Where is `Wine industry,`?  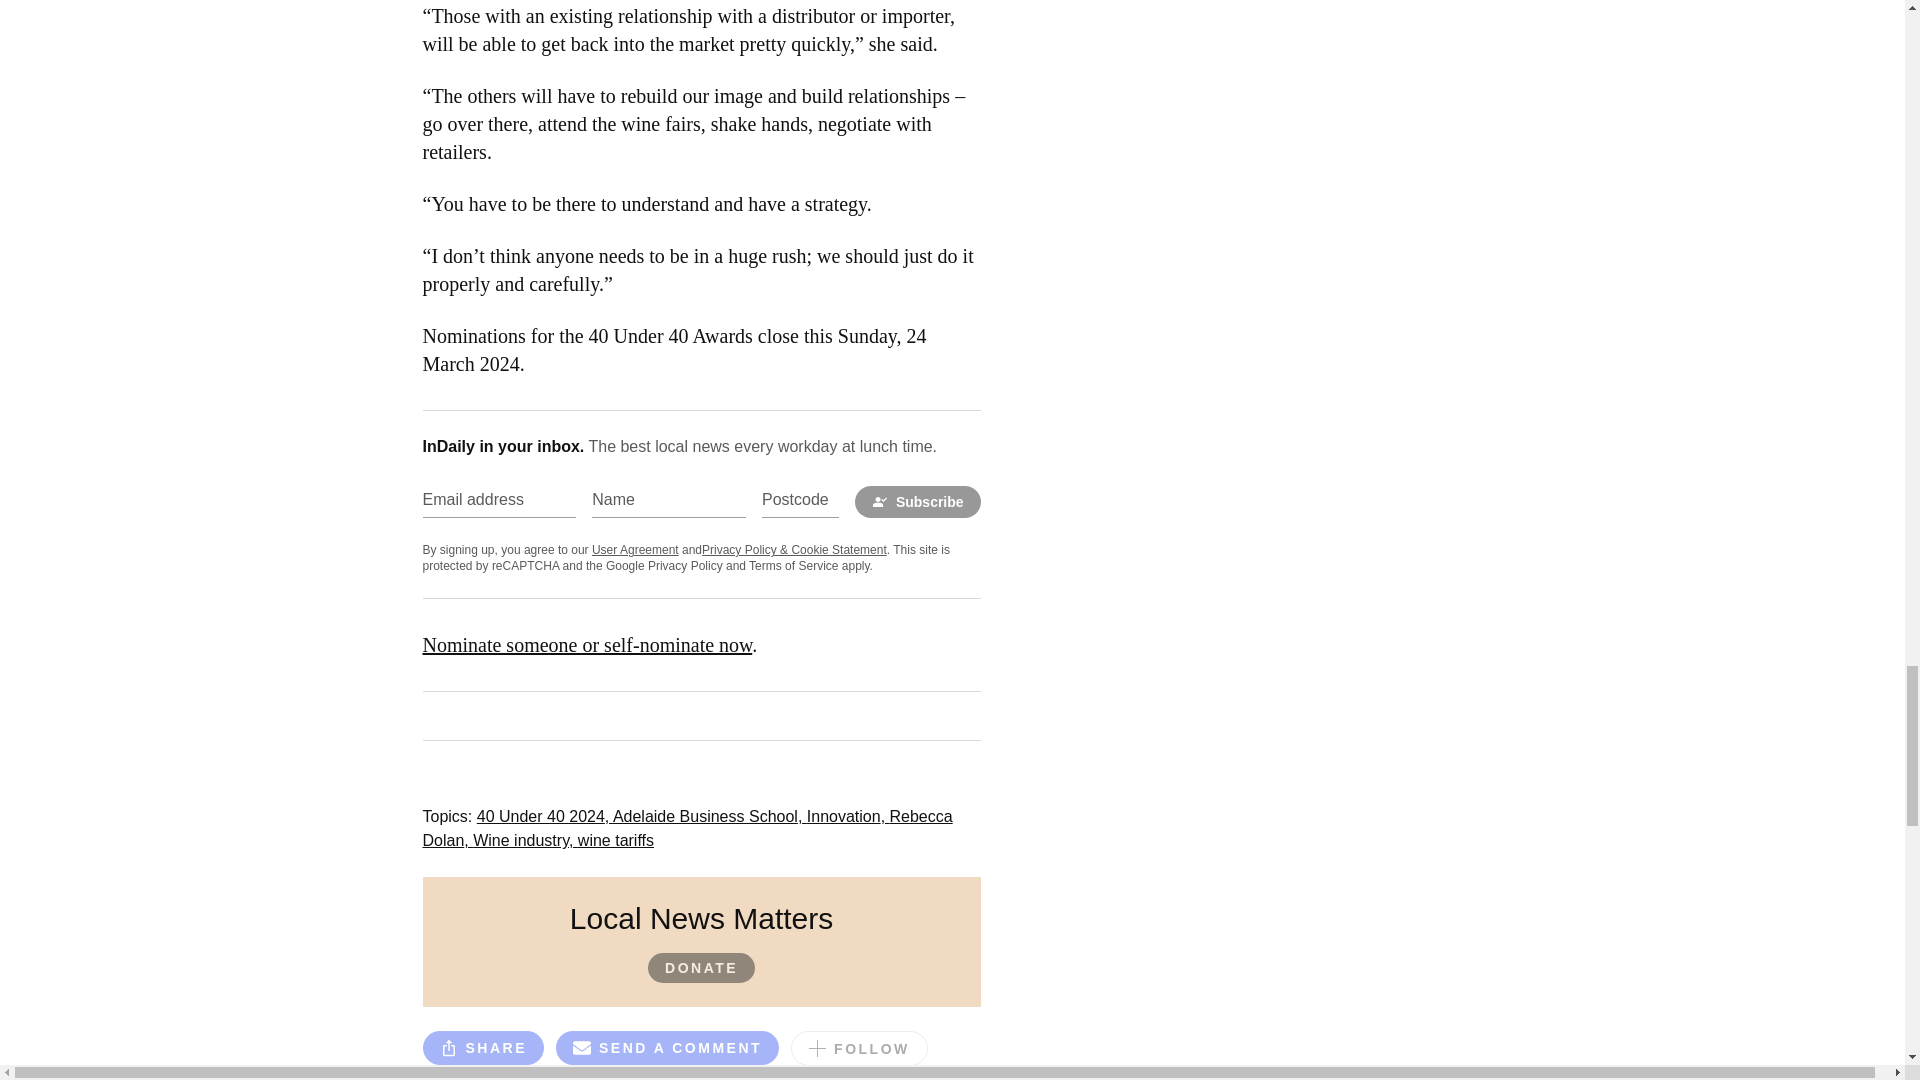
Wine industry, is located at coordinates (524, 840).